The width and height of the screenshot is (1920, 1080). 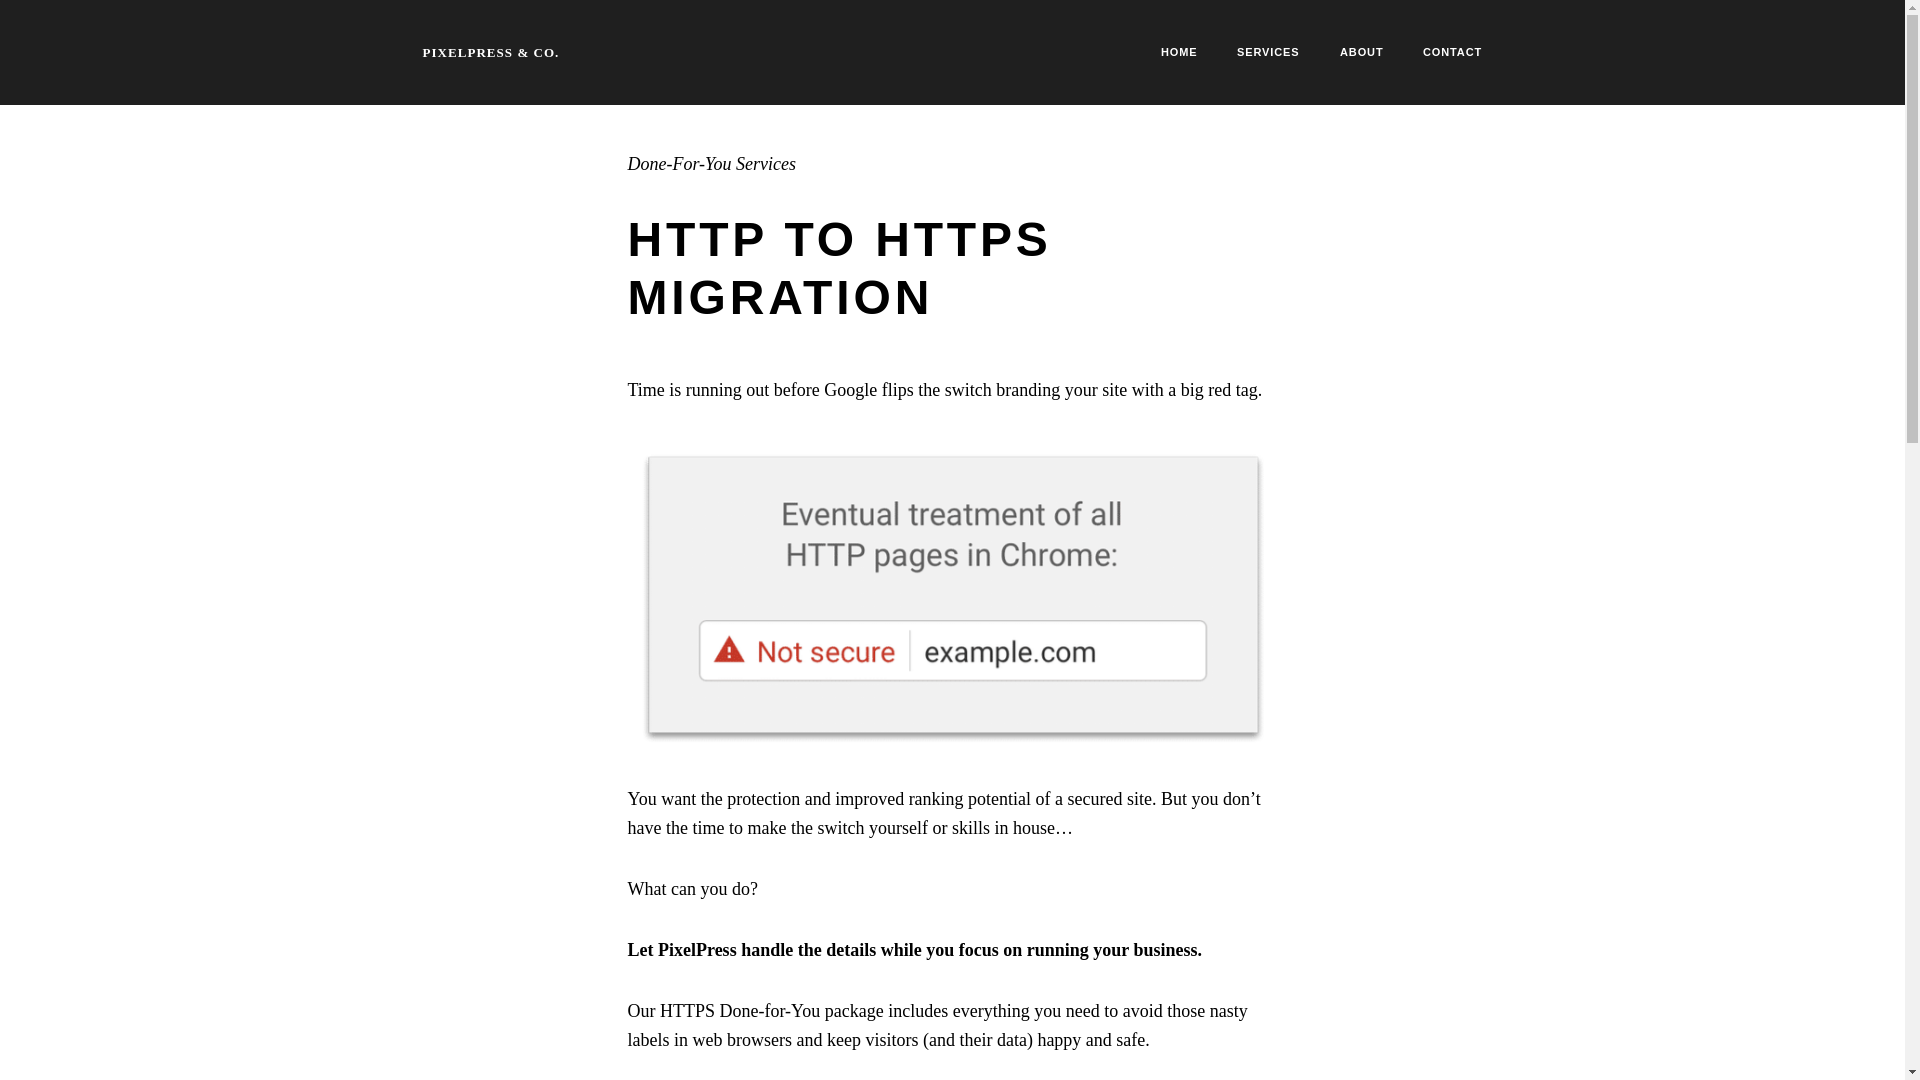 I want to click on ABOUT, so click(x=1362, y=52).